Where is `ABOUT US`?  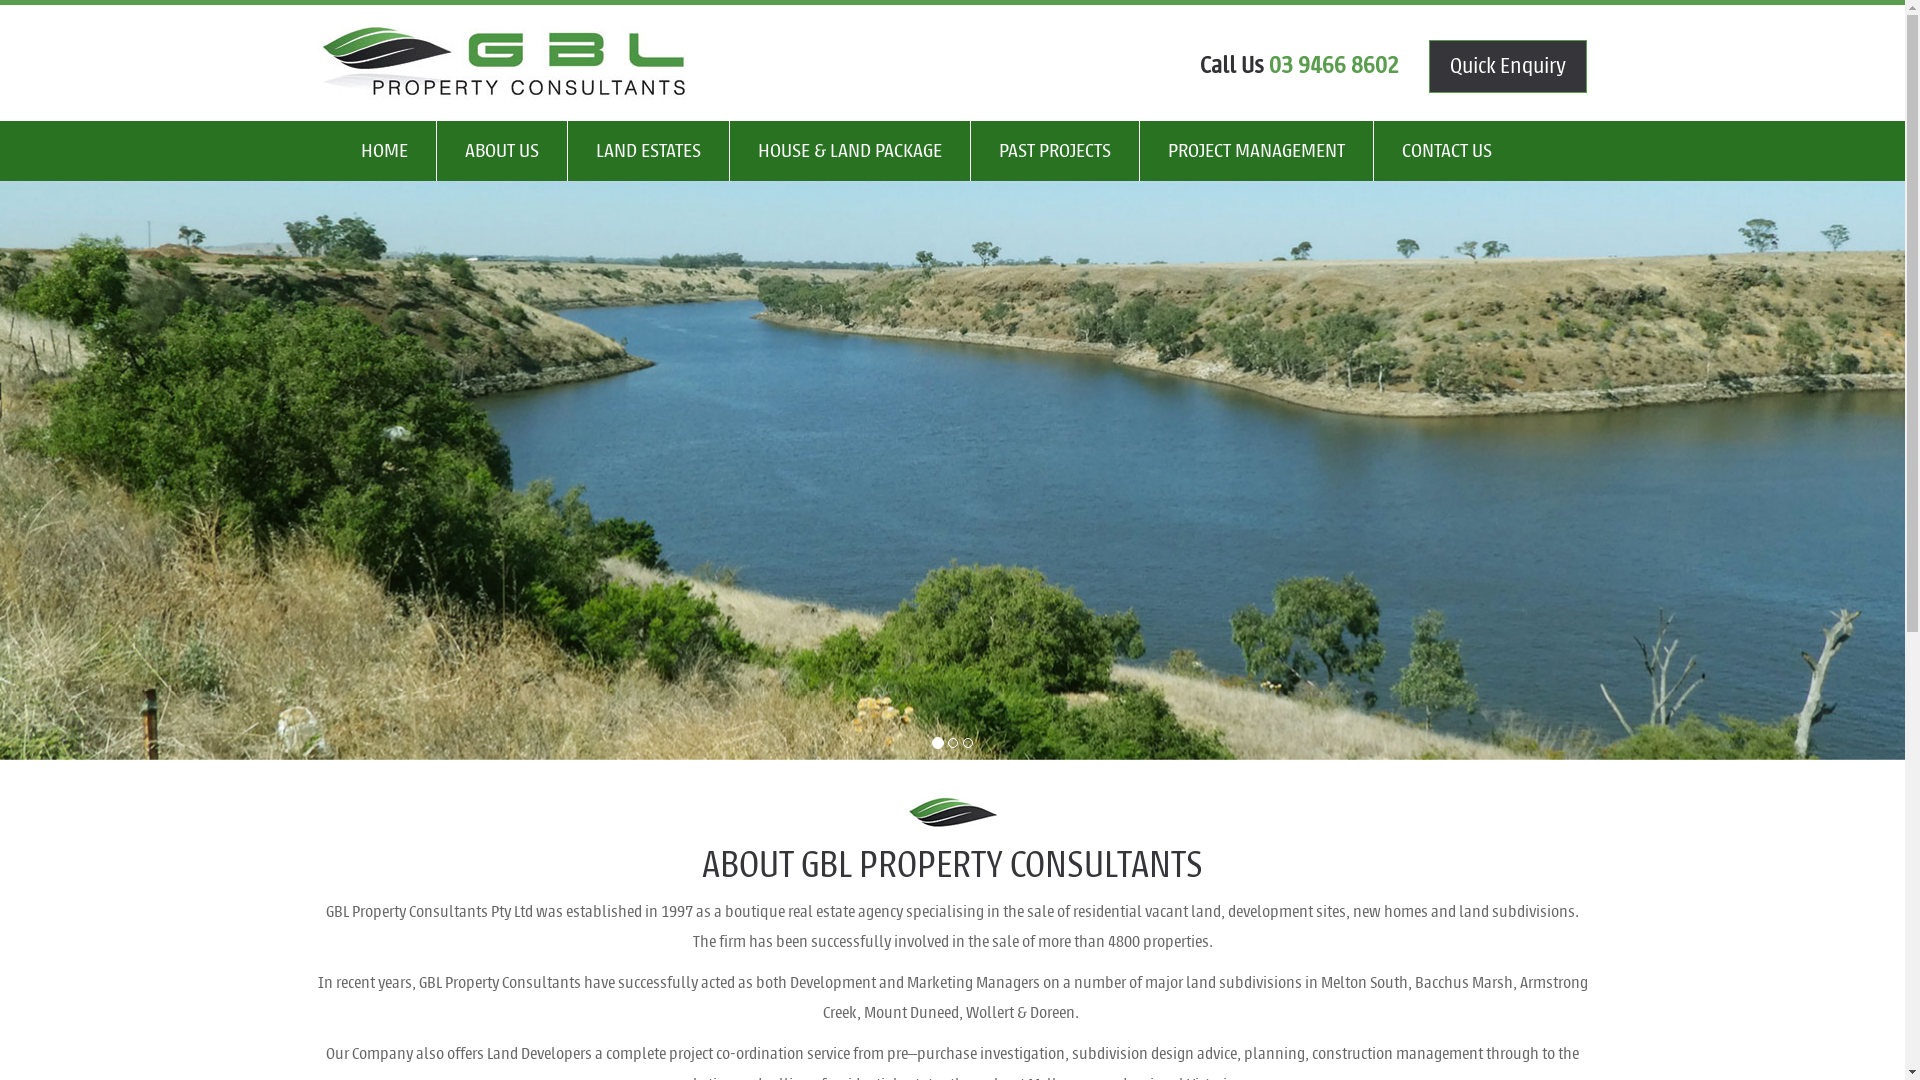 ABOUT US is located at coordinates (502, 151).